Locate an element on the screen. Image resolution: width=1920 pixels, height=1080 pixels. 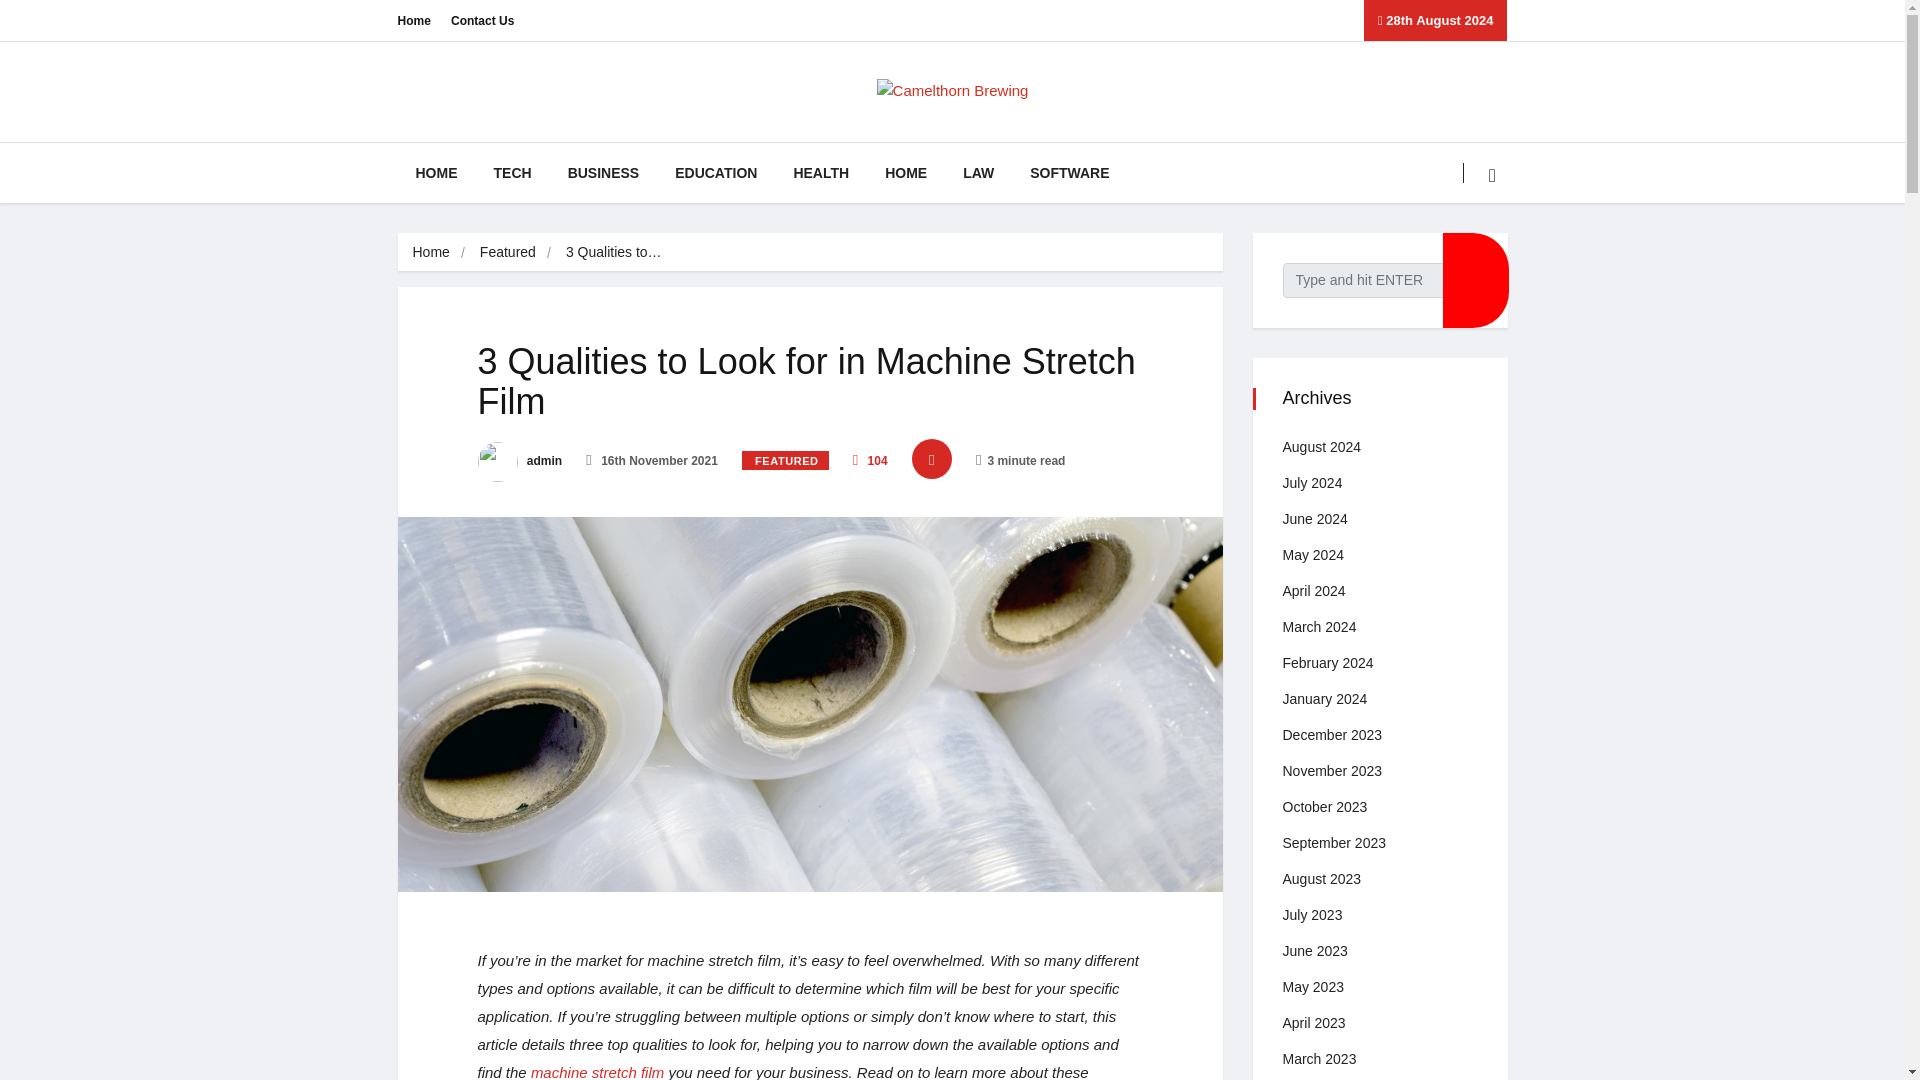
October 2023 is located at coordinates (1324, 807).